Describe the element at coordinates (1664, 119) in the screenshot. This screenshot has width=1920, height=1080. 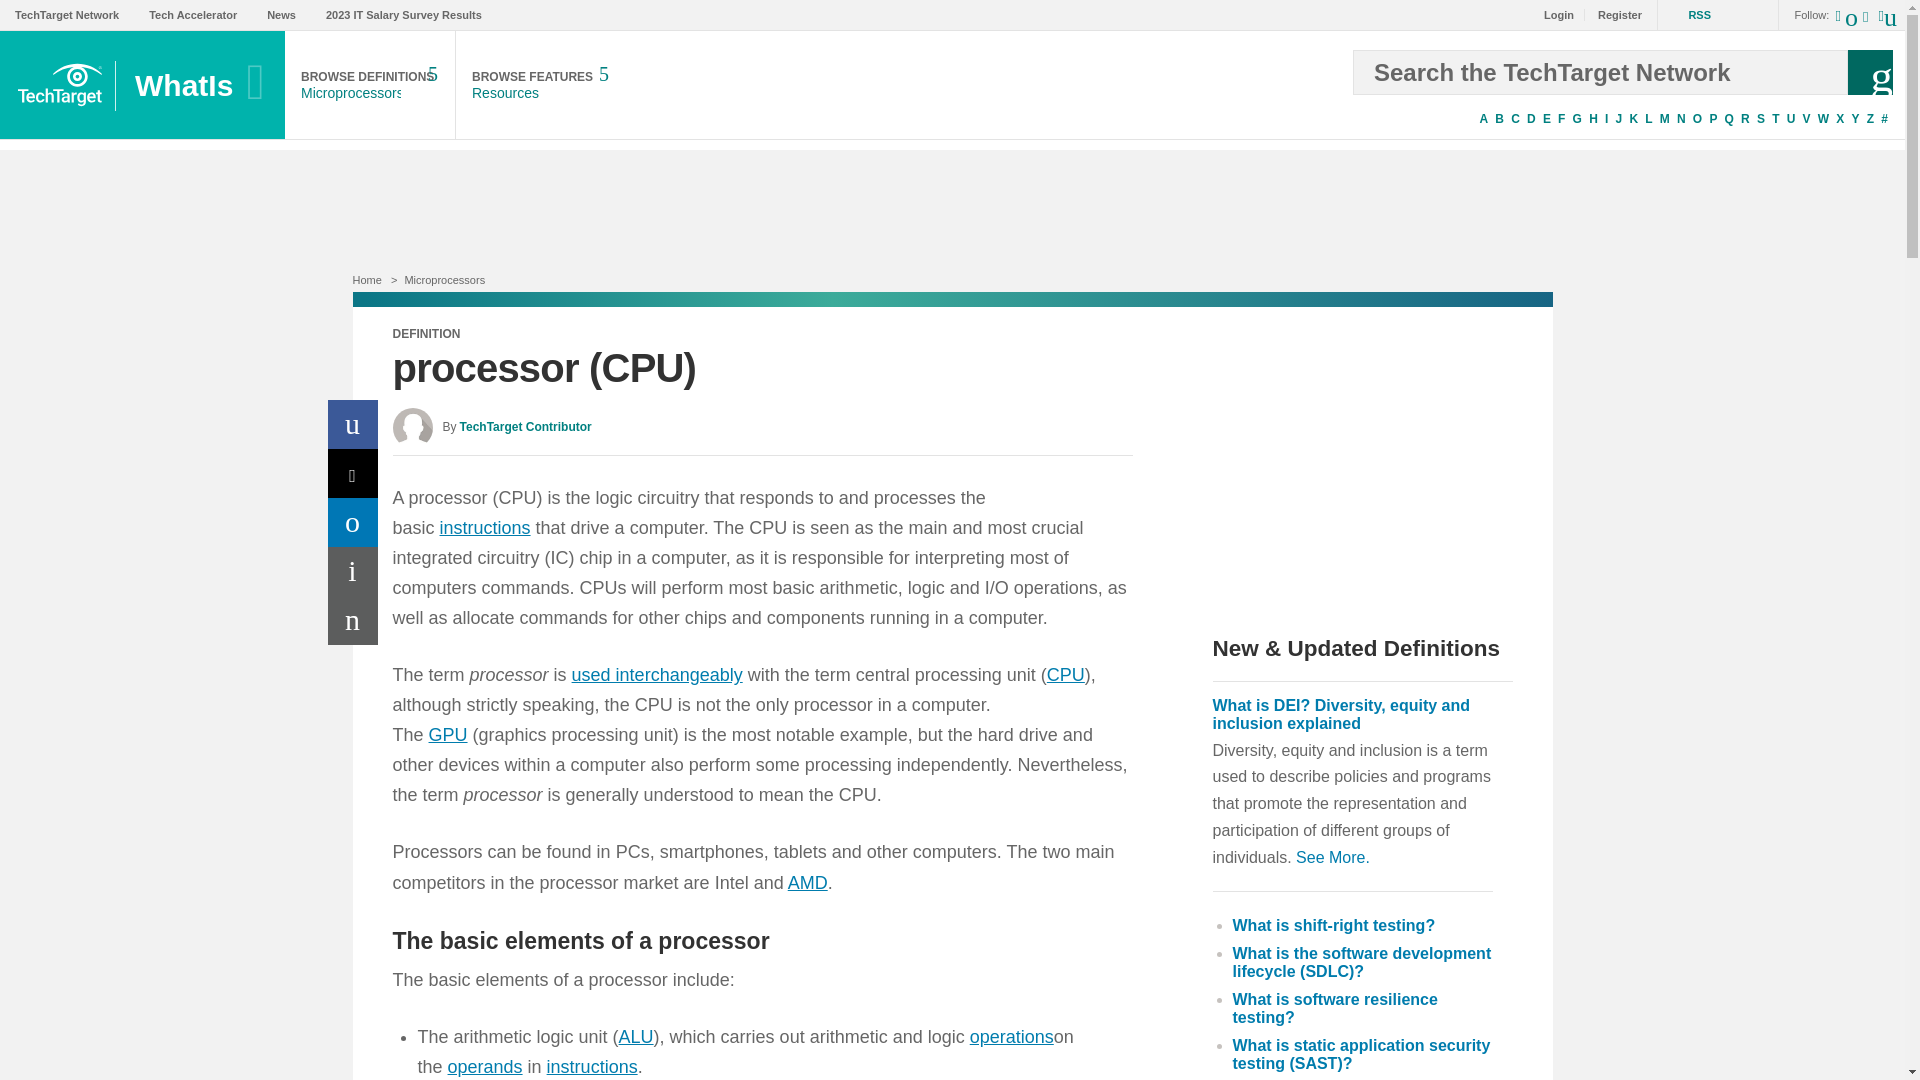
I see `M` at that location.